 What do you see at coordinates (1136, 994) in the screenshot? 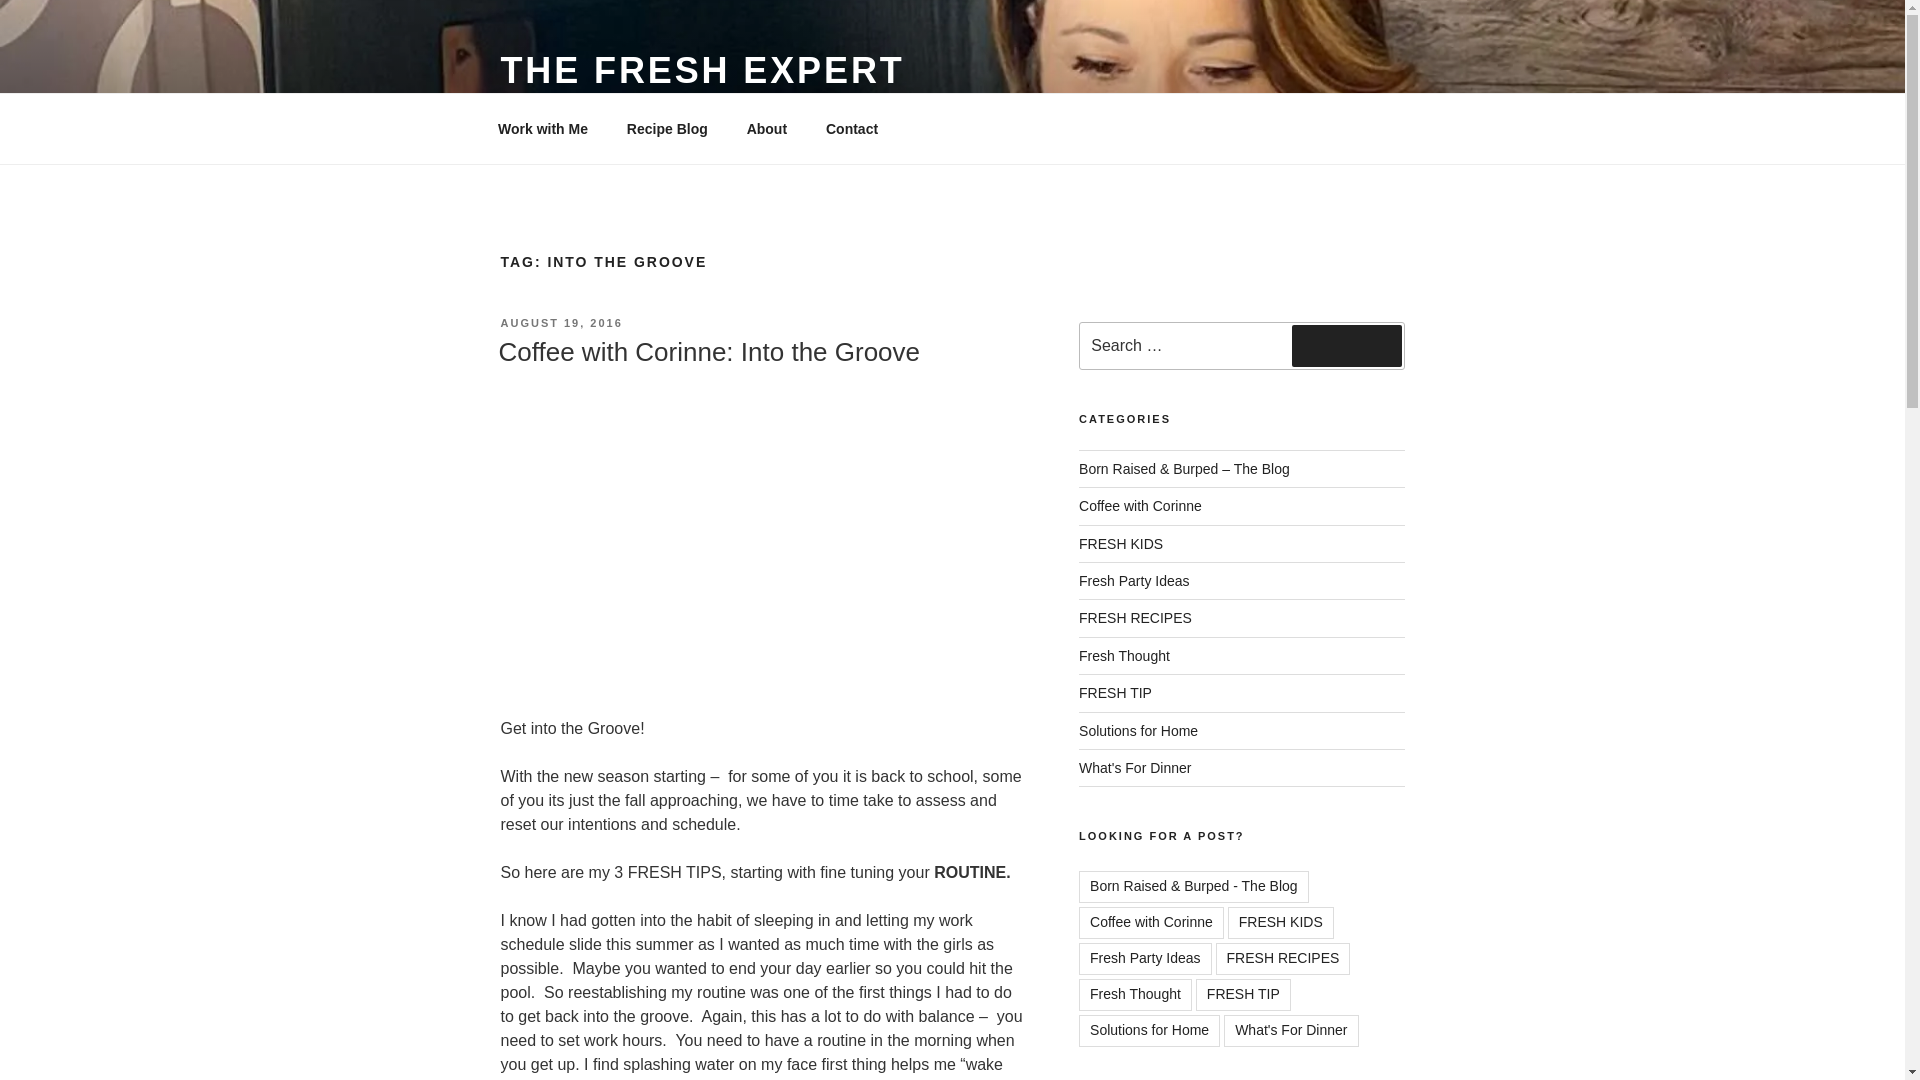
I see `Fresh Thought` at bounding box center [1136, 994].